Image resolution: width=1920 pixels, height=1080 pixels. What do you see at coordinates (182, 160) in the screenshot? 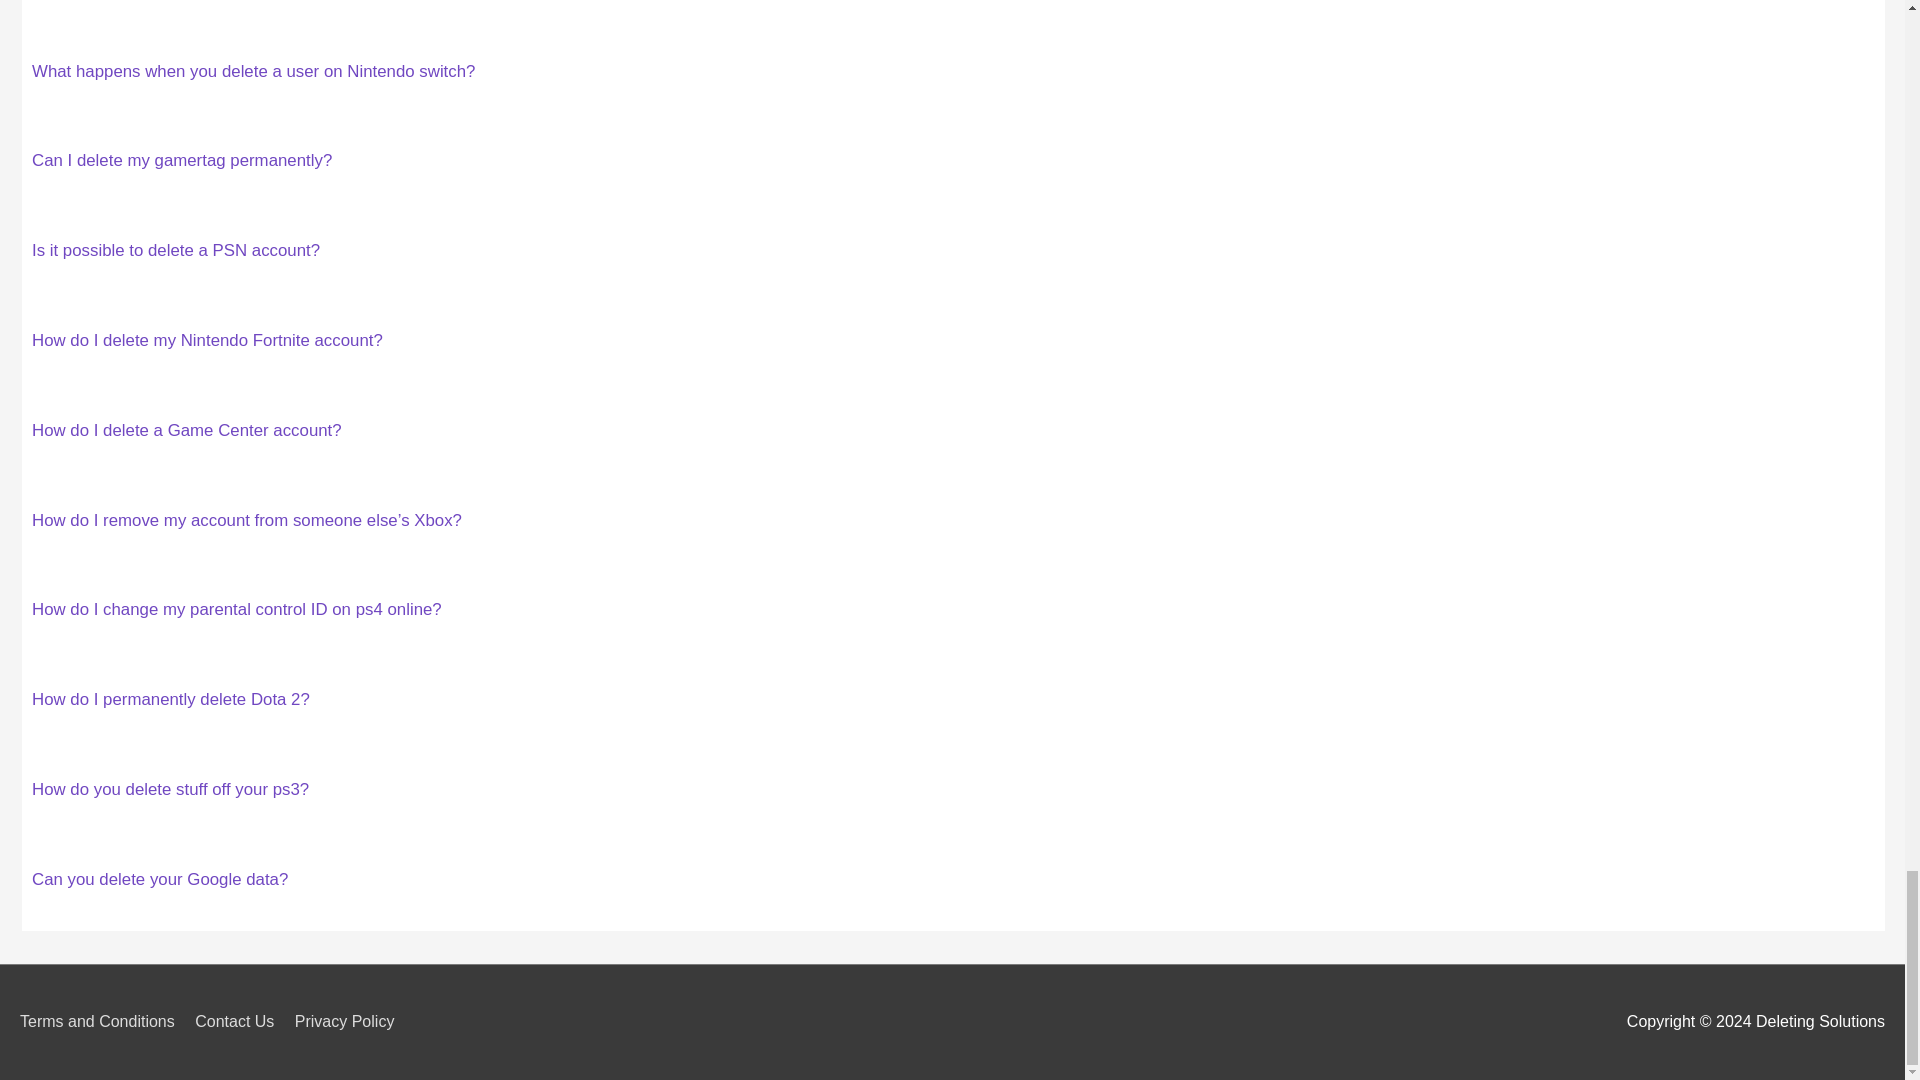
I see `Can I delete my gamertag permanently?` at bounding box center [182, 160].